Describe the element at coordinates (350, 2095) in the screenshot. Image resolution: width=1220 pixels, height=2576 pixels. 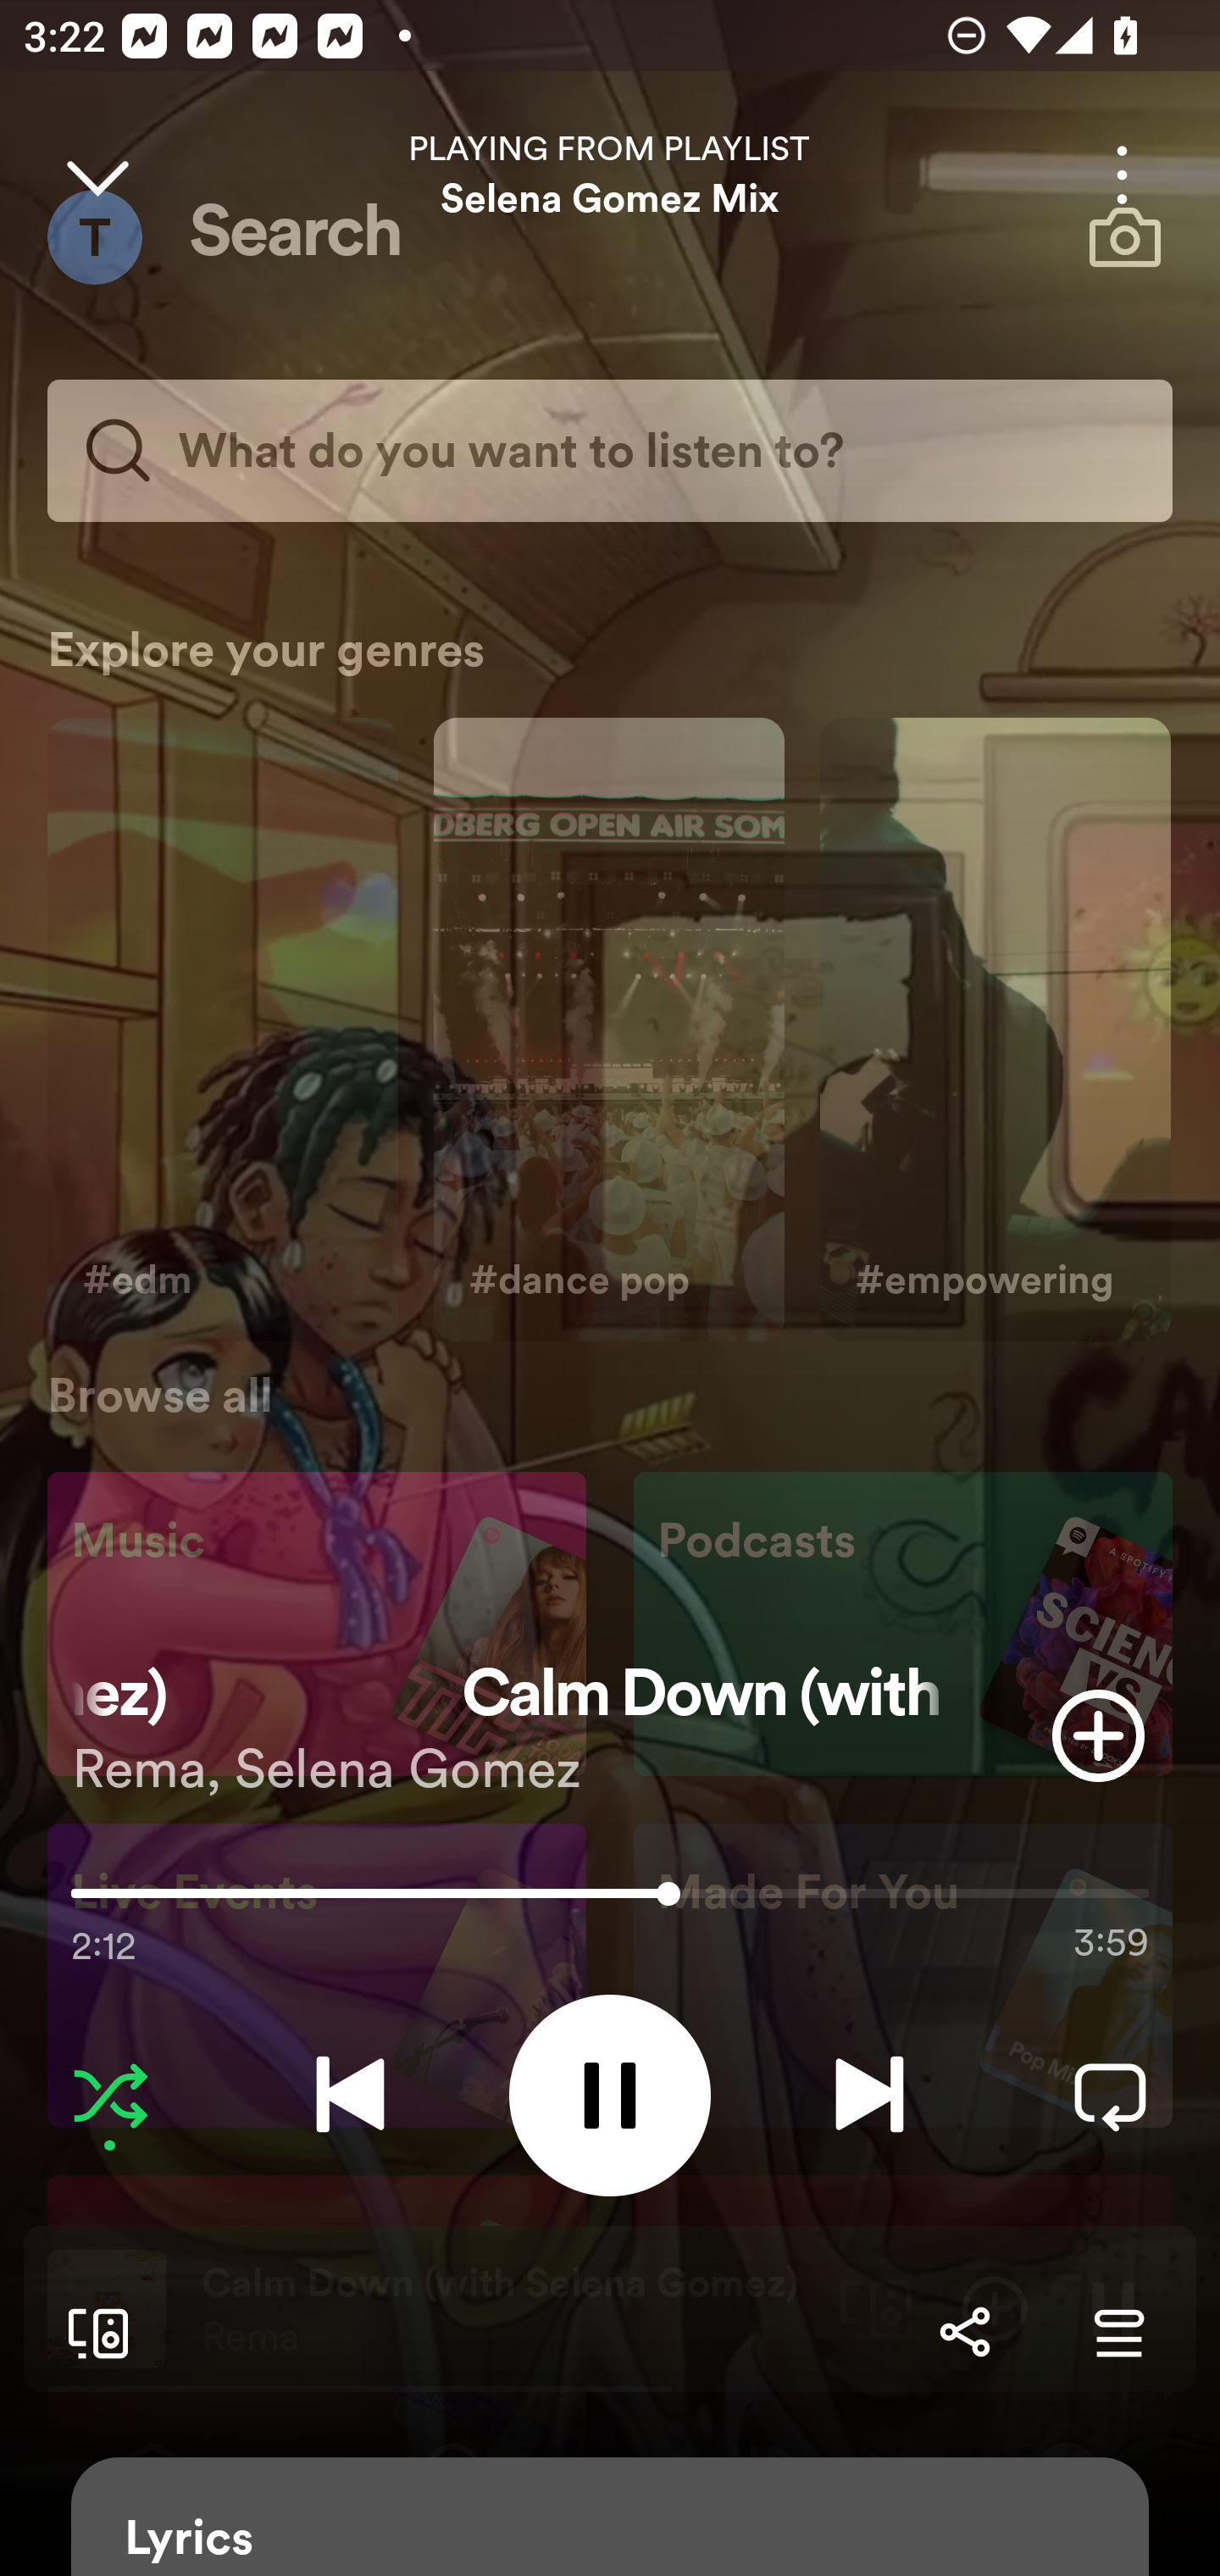
I see `Previous` at that location.